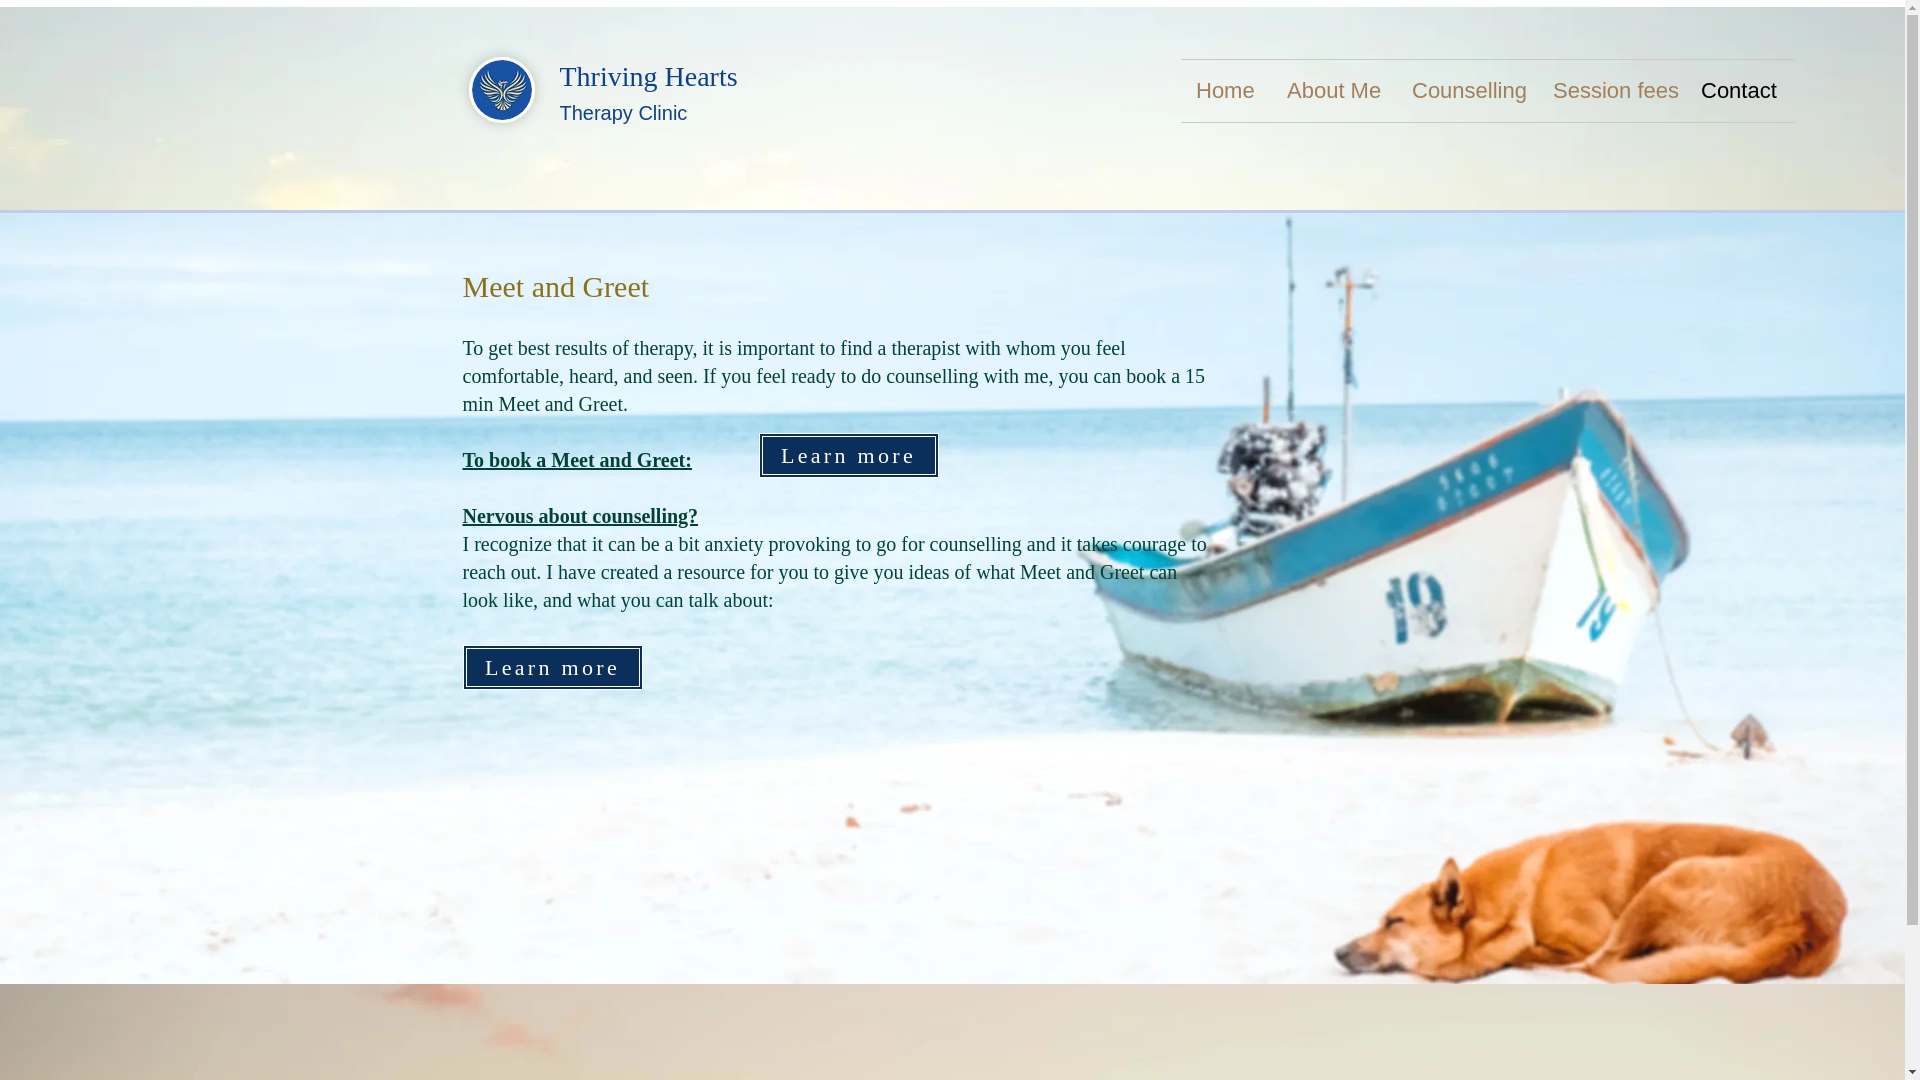 The image size is (1920, 1080). What do you see at coordinates (1740, 91) in the screenshot?
I see `Contact` at bounding box center [1740, 91].